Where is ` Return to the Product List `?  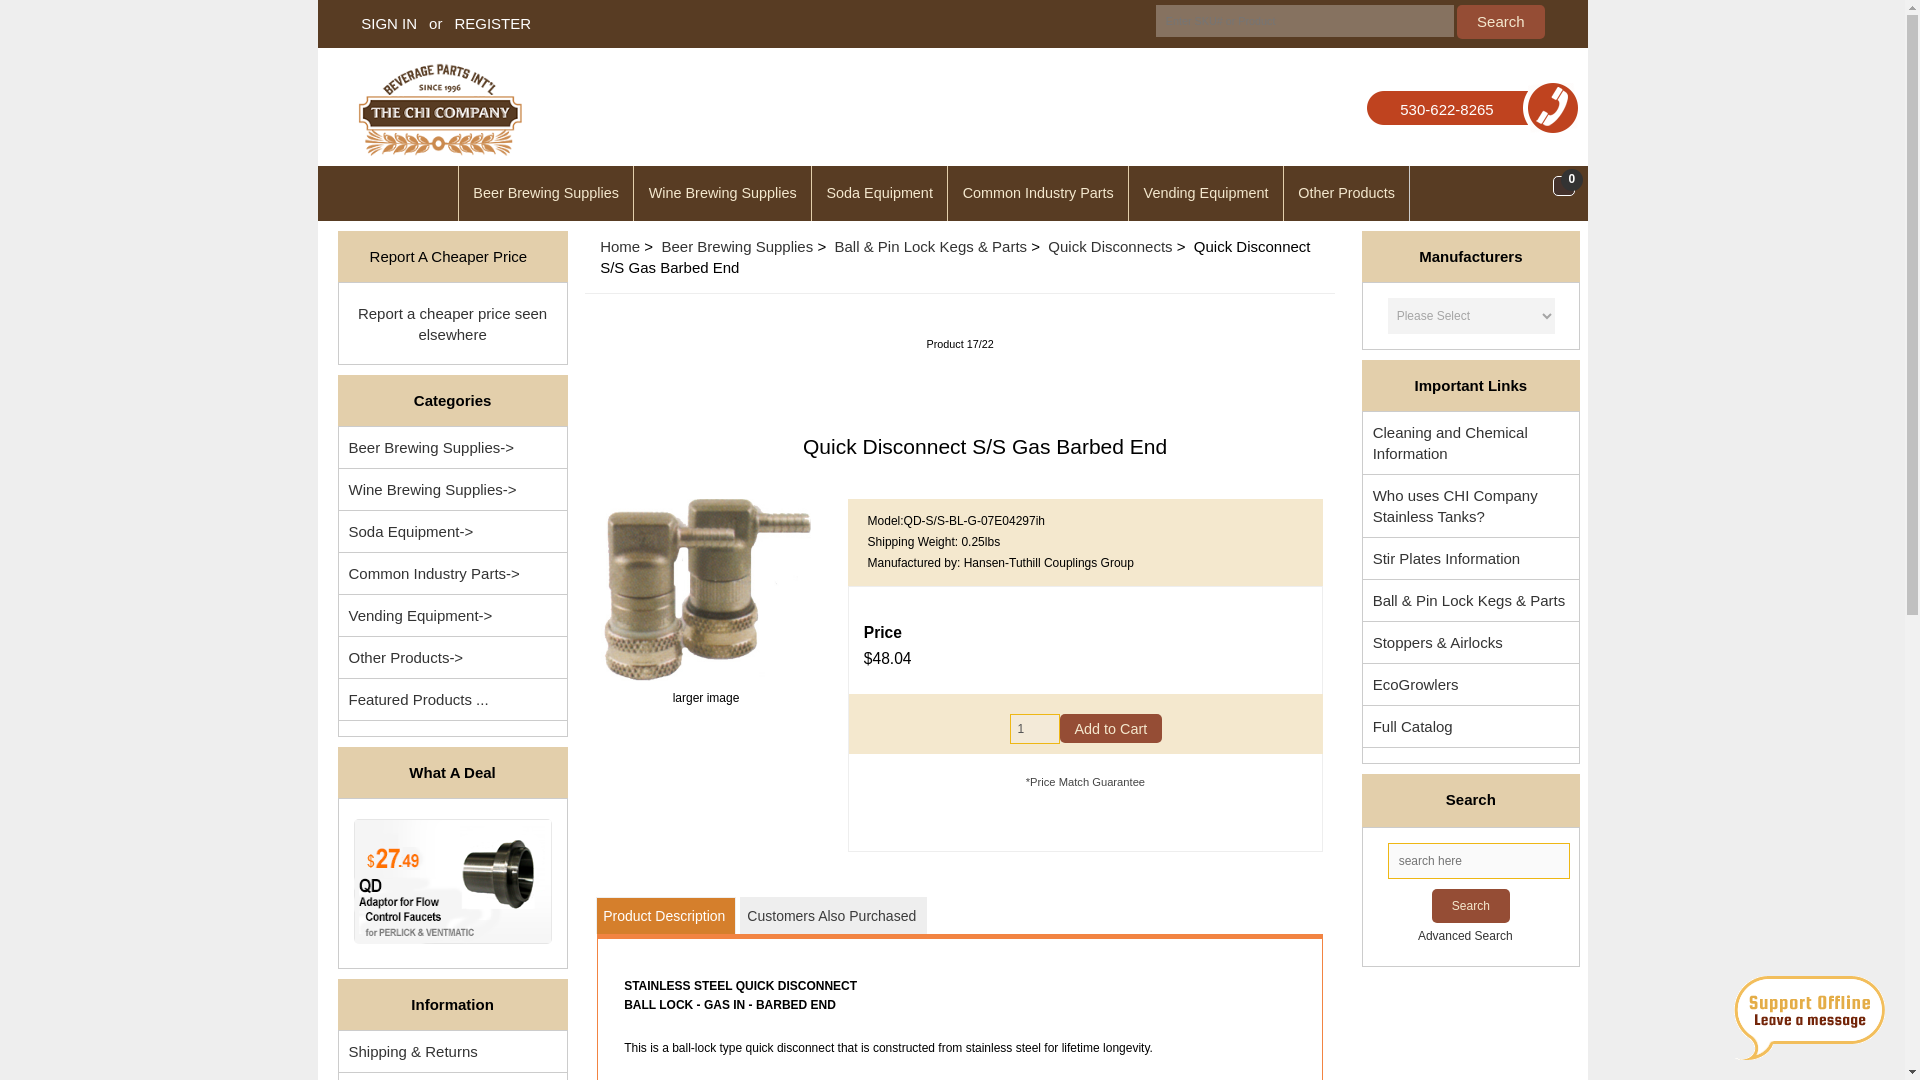  Return to the Product List  is located at coordinates (975, 380).